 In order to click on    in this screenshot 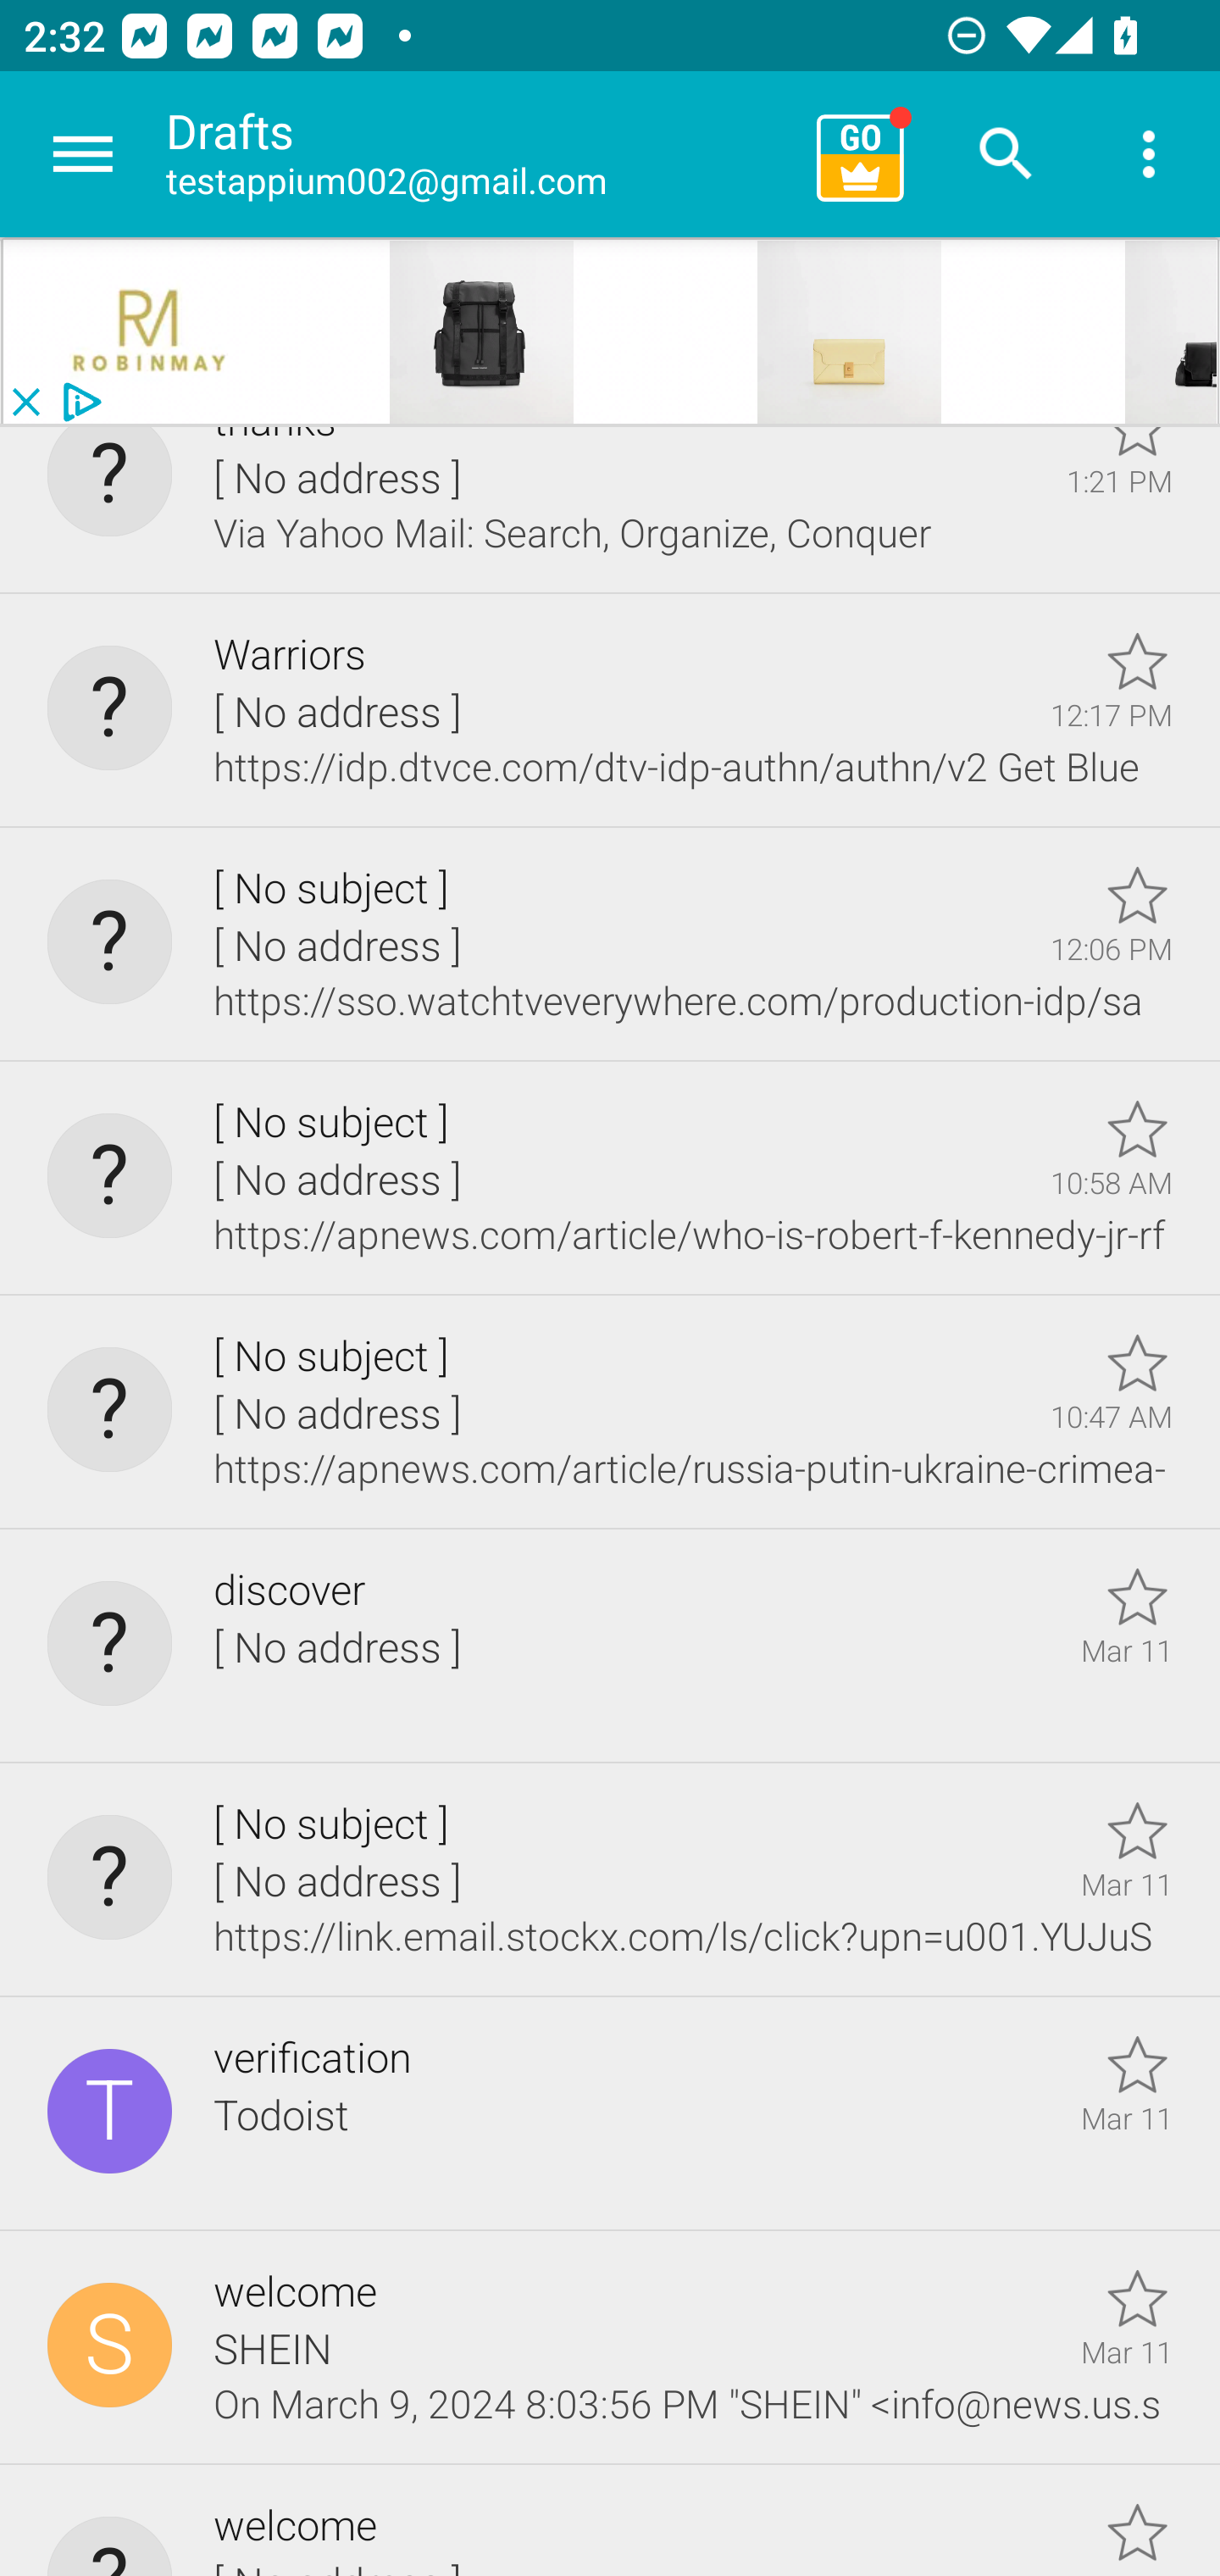, I will do `click(850, 332)`.